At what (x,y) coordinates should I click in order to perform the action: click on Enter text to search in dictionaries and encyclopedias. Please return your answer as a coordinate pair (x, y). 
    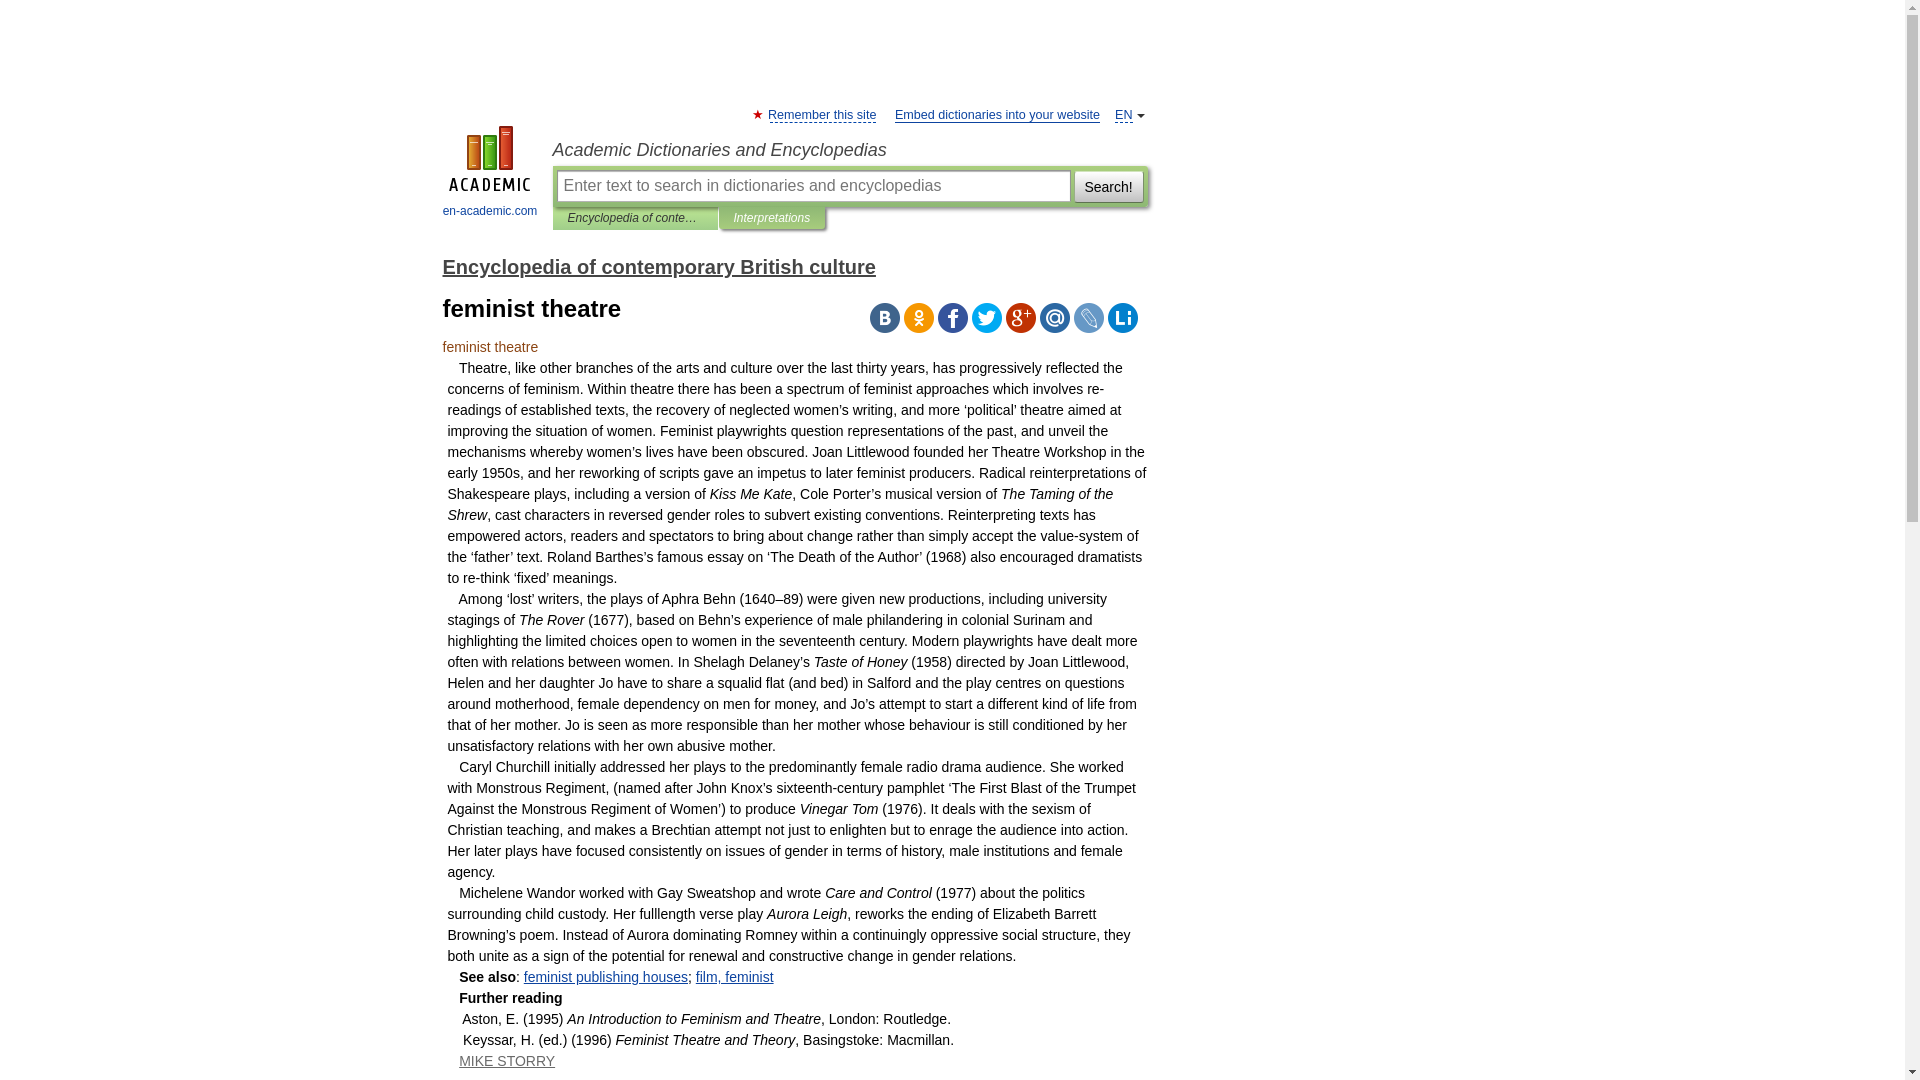
    Looking at the image, I should click on (812, 185).